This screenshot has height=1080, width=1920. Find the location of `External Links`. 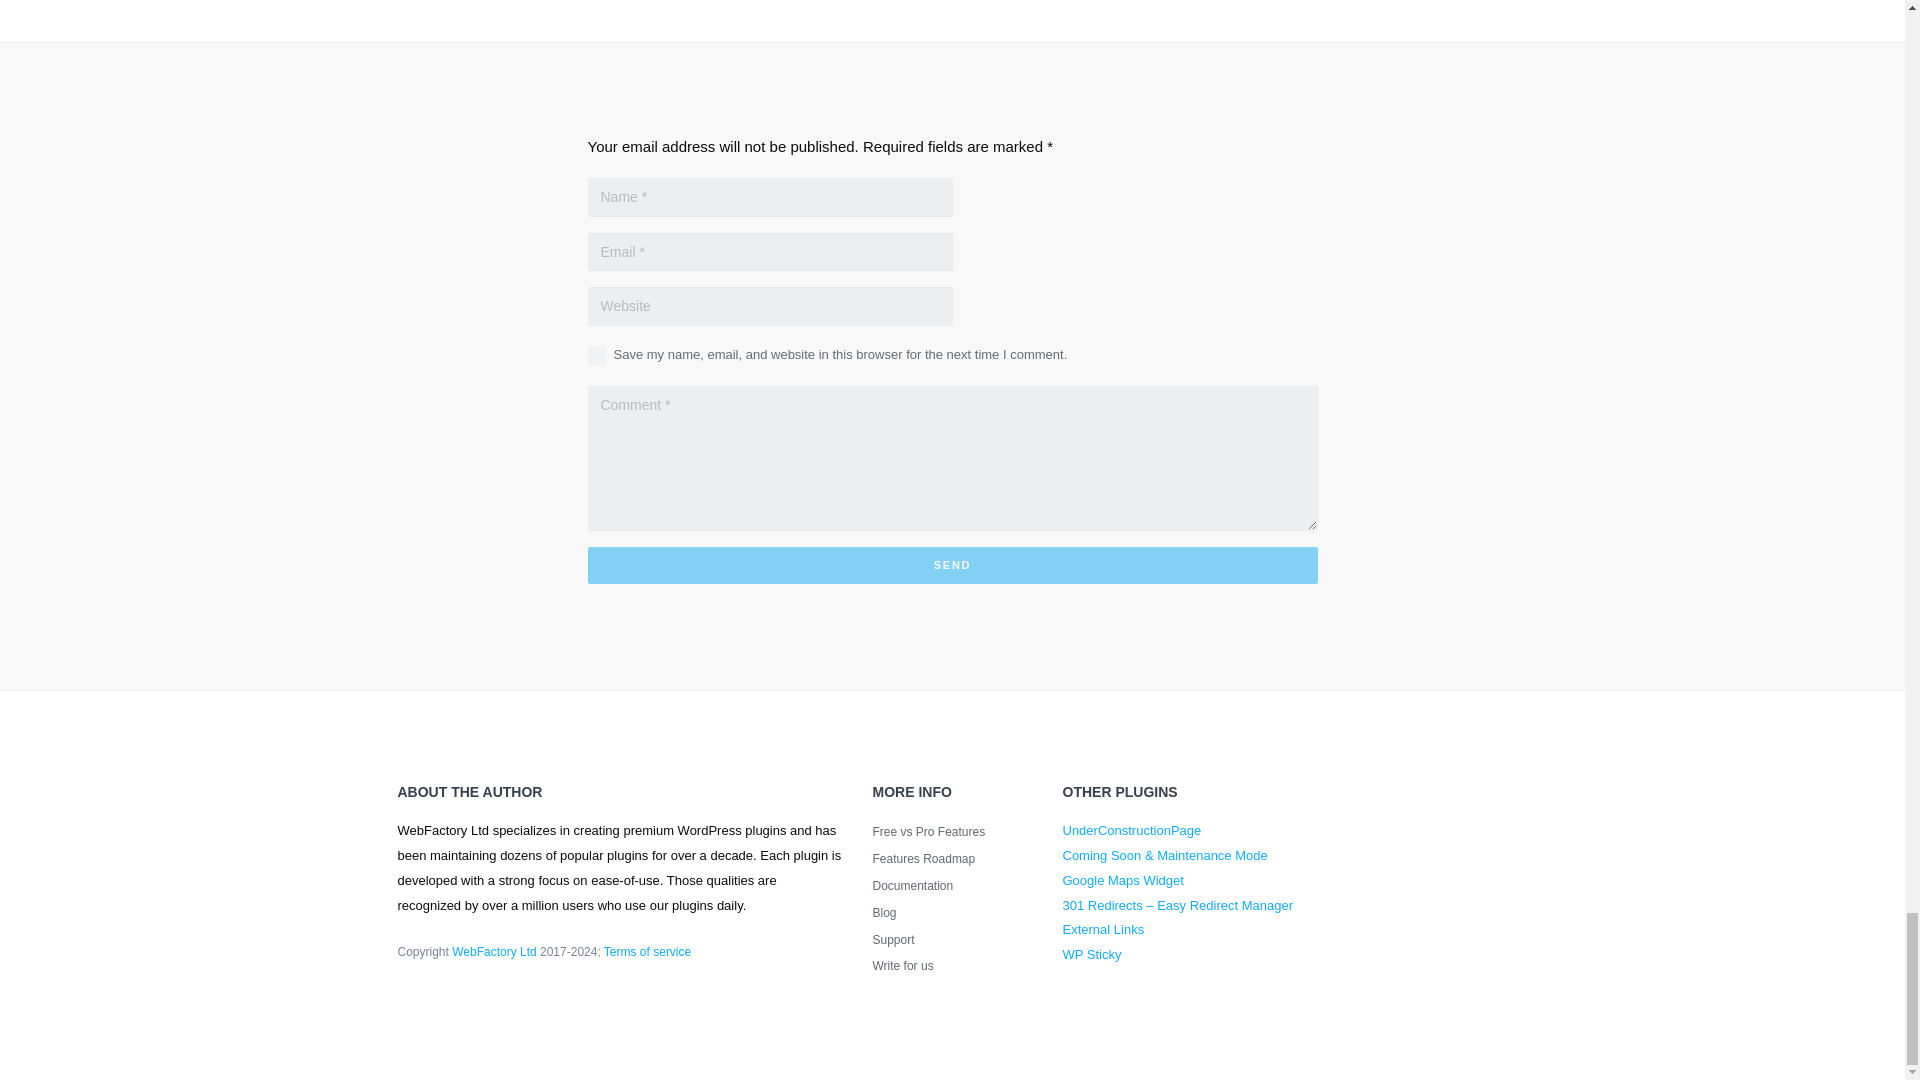

External Links is located at coordinates (1102, 930).